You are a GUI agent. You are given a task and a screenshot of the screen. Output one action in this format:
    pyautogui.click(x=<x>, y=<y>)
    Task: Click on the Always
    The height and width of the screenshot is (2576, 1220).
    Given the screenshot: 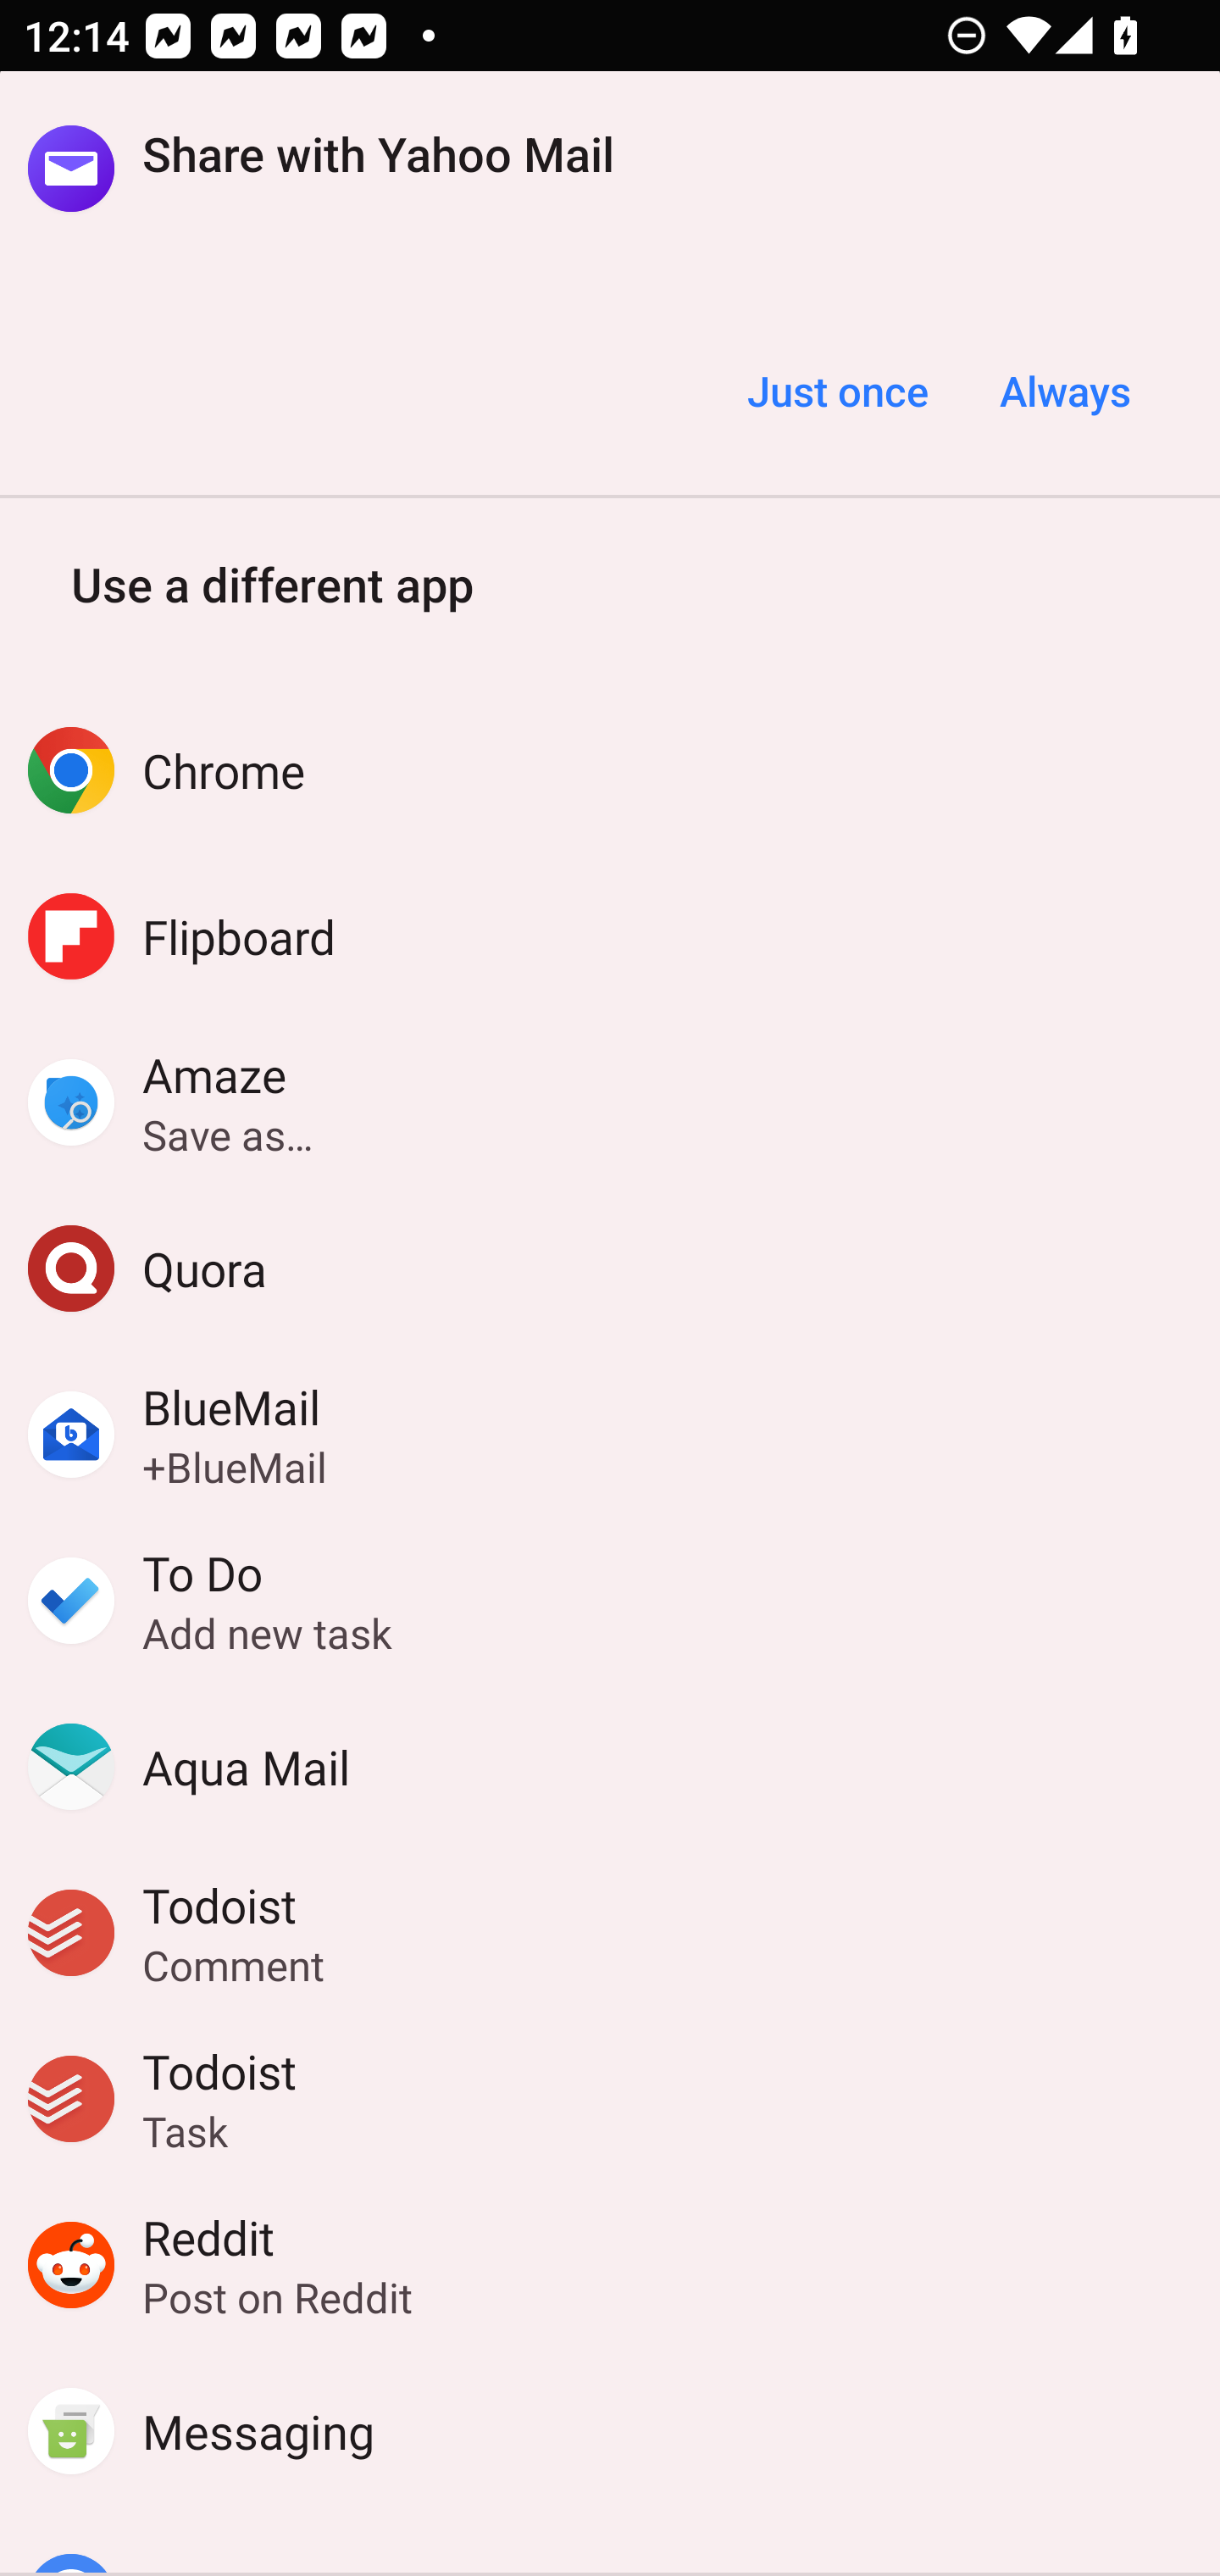 What is the action you would take?
    pyautogui.click(x=1064, y=391)
    